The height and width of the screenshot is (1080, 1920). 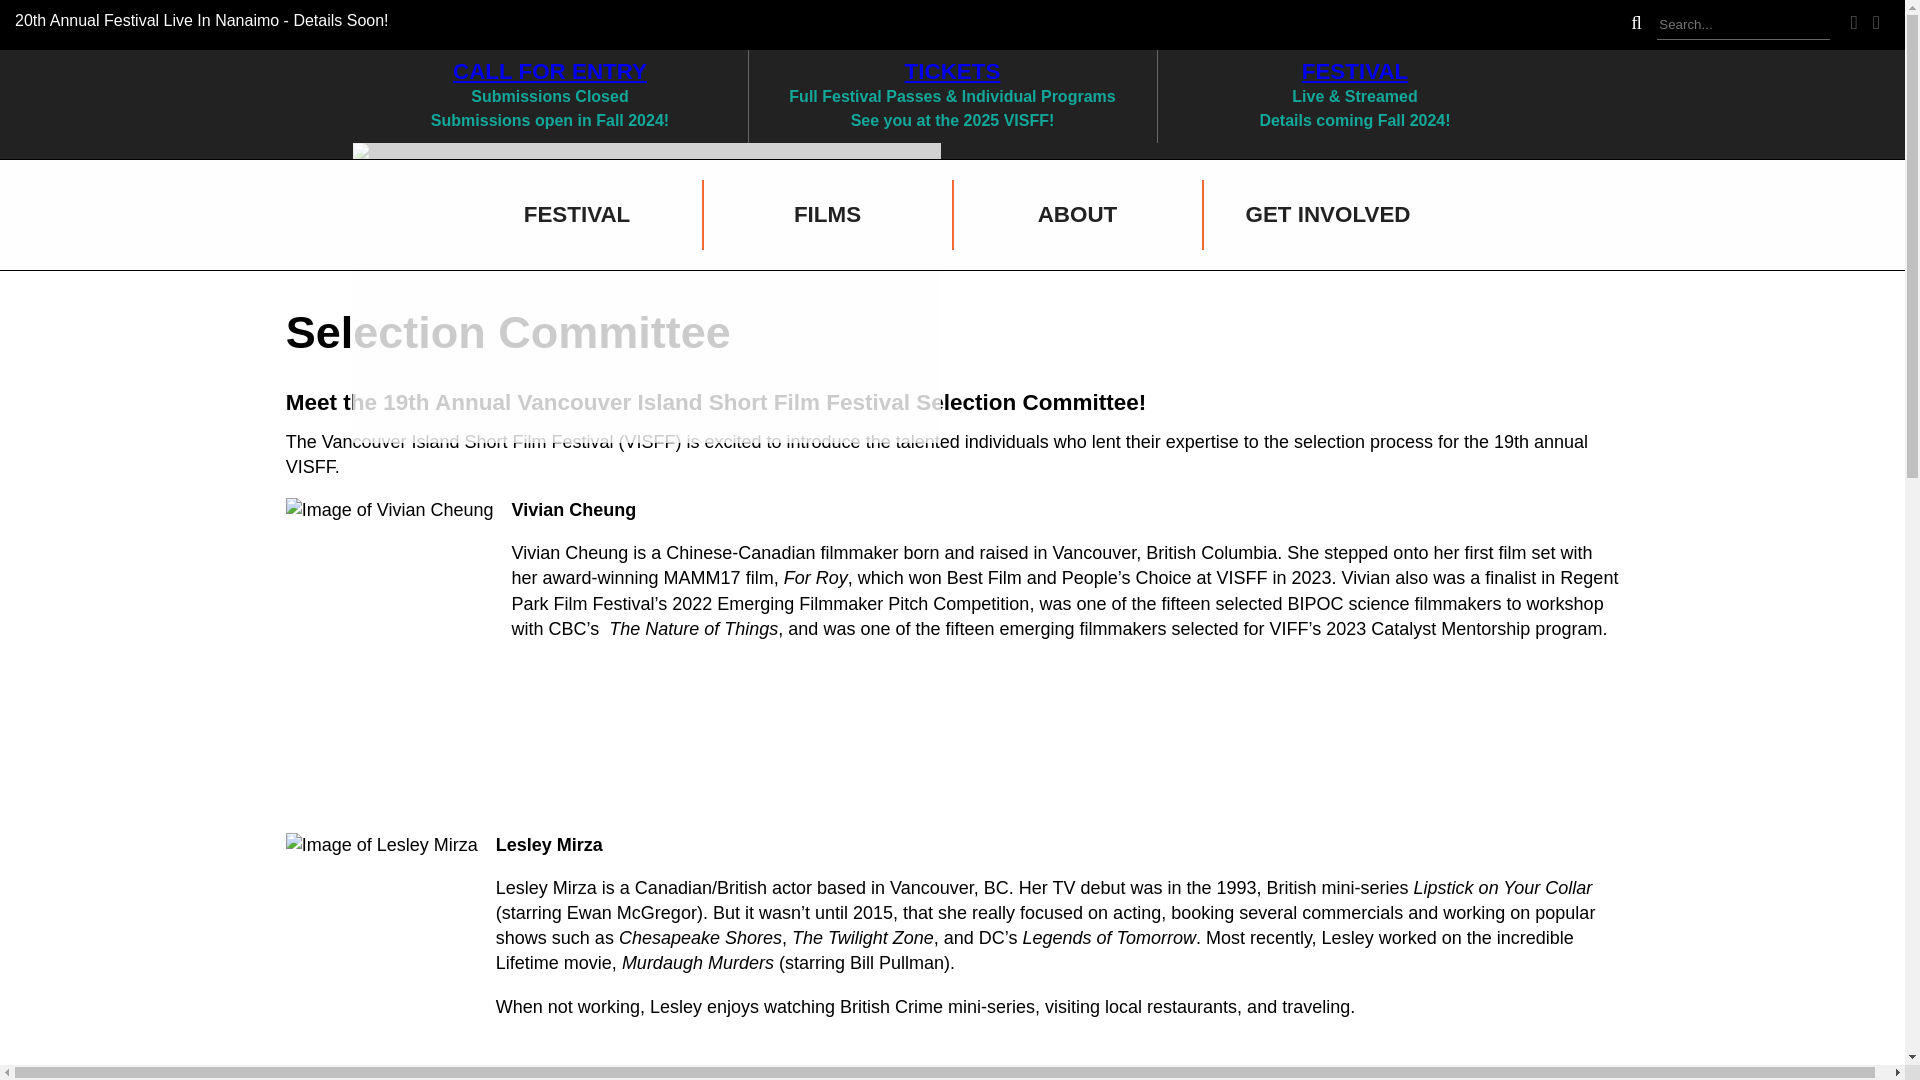 I want to click on FESTIVAL, so click(x=576, y=214).